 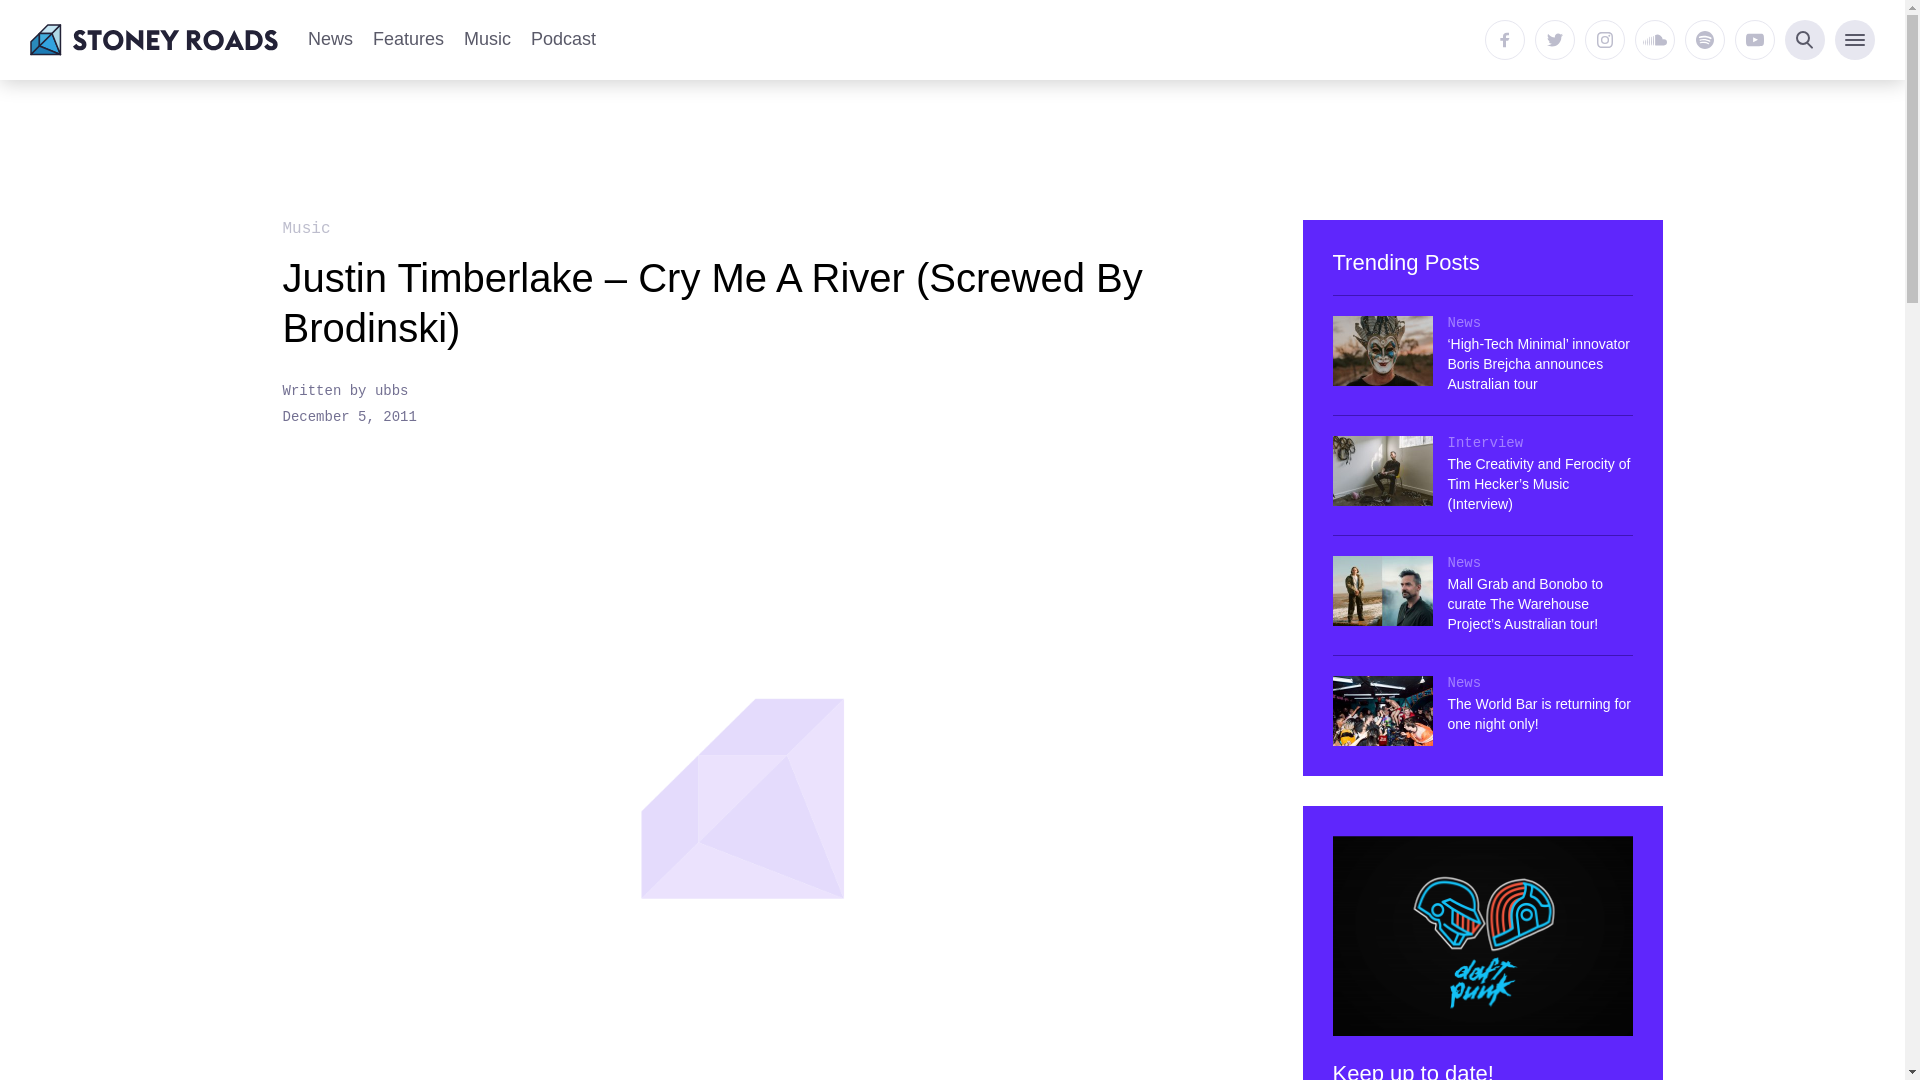 What do you see at coordinates (563, 40) in the screenshot?
I see `Podcast` at bounding box center [563, 40].